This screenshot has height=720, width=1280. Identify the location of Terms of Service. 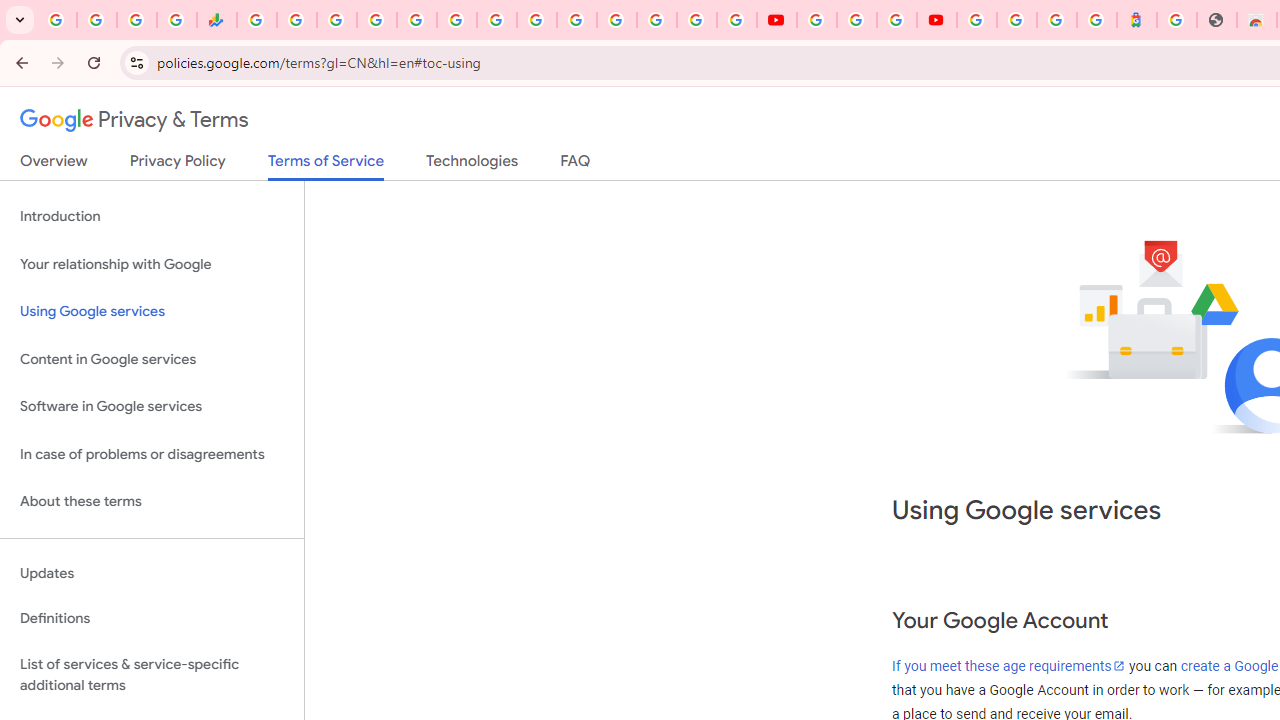
(326, 166).